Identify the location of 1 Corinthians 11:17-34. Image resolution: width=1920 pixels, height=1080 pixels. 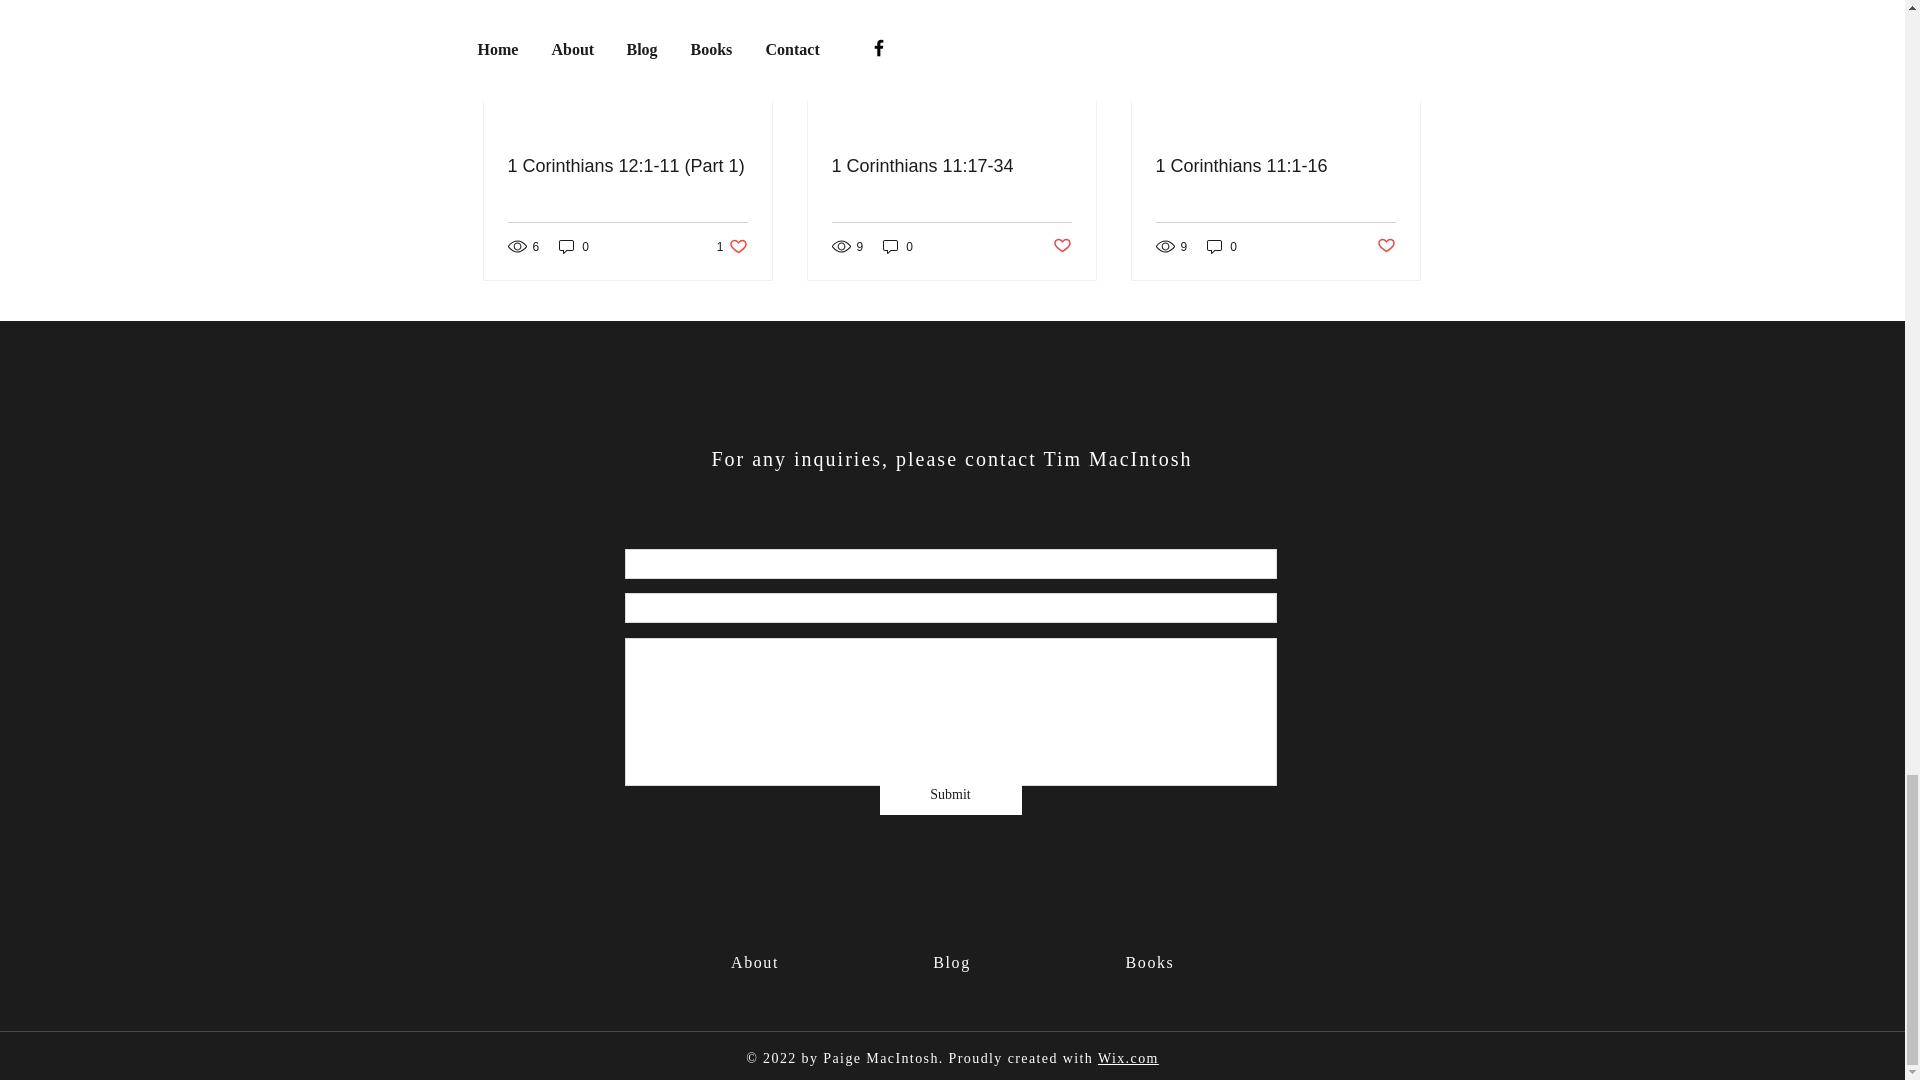
(1275, 166).